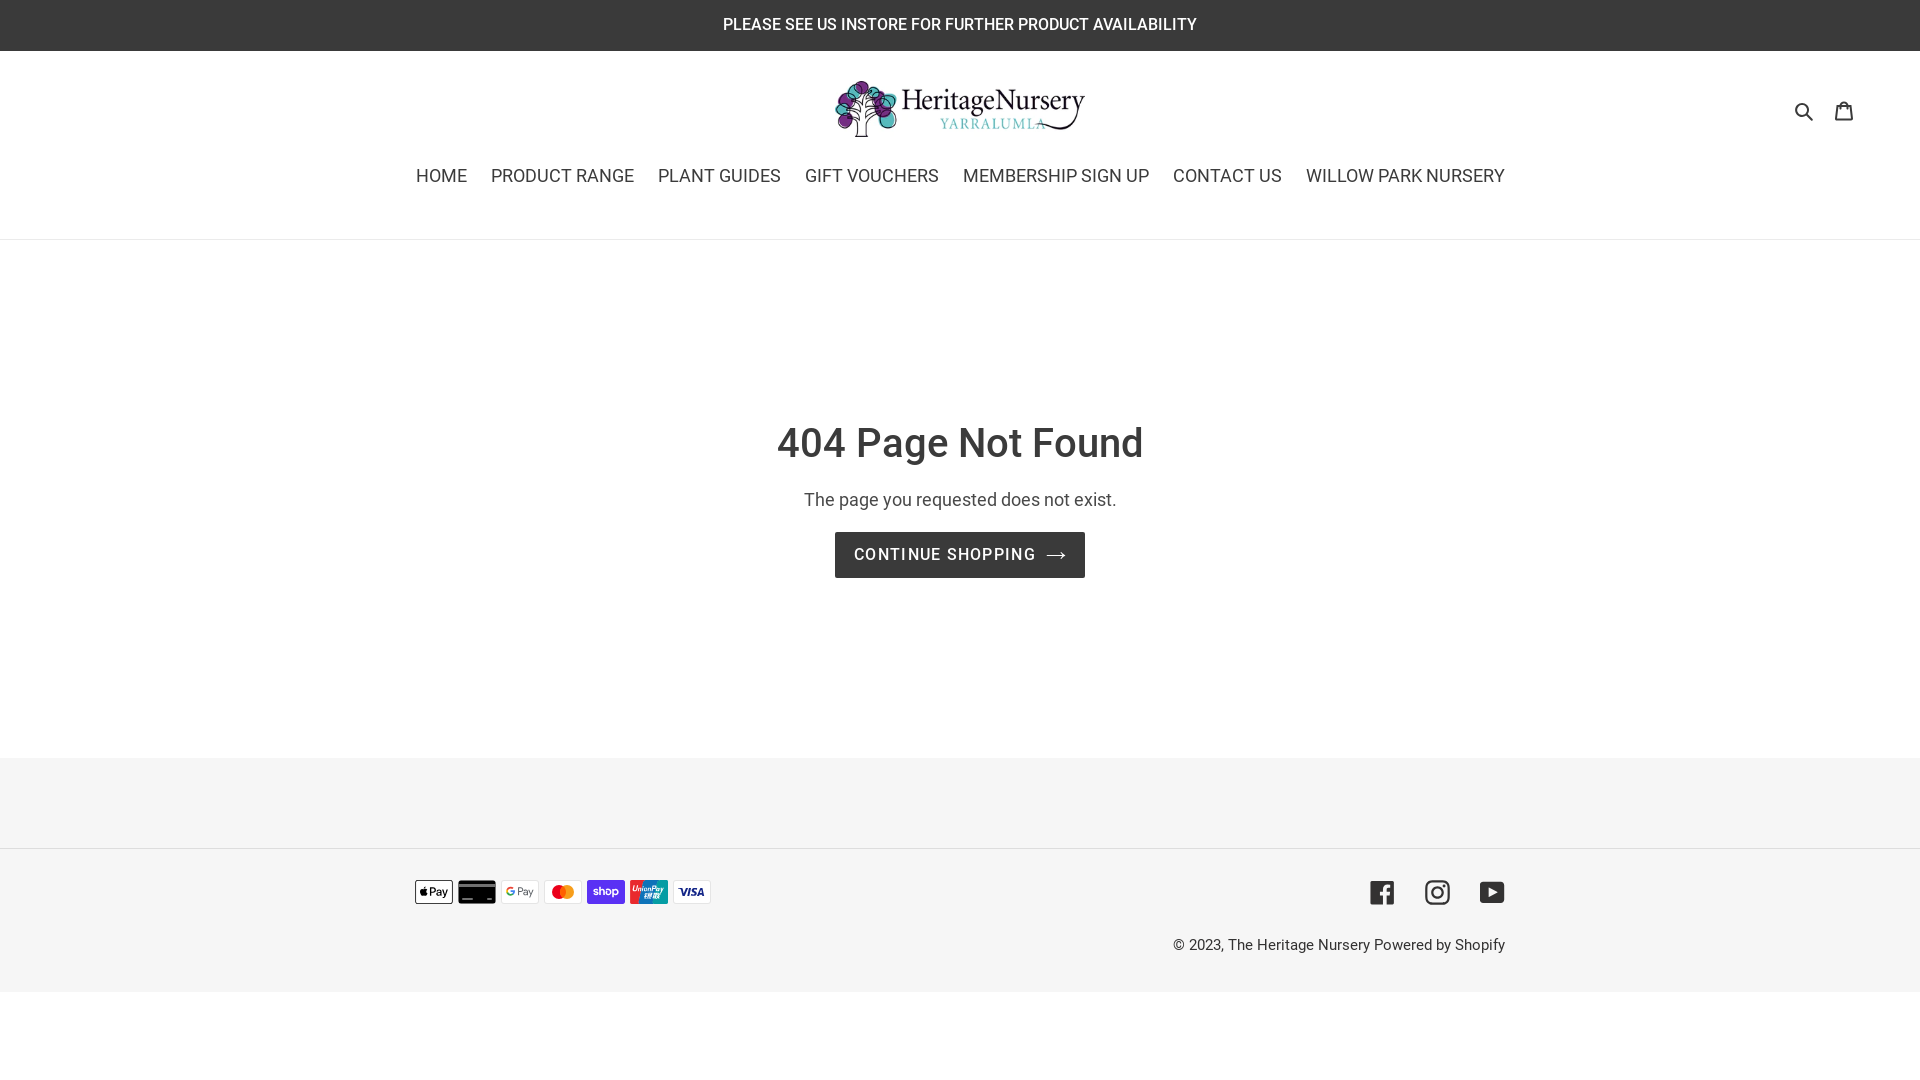  I want to click on PLANT GUIDES, so click(720, 177).